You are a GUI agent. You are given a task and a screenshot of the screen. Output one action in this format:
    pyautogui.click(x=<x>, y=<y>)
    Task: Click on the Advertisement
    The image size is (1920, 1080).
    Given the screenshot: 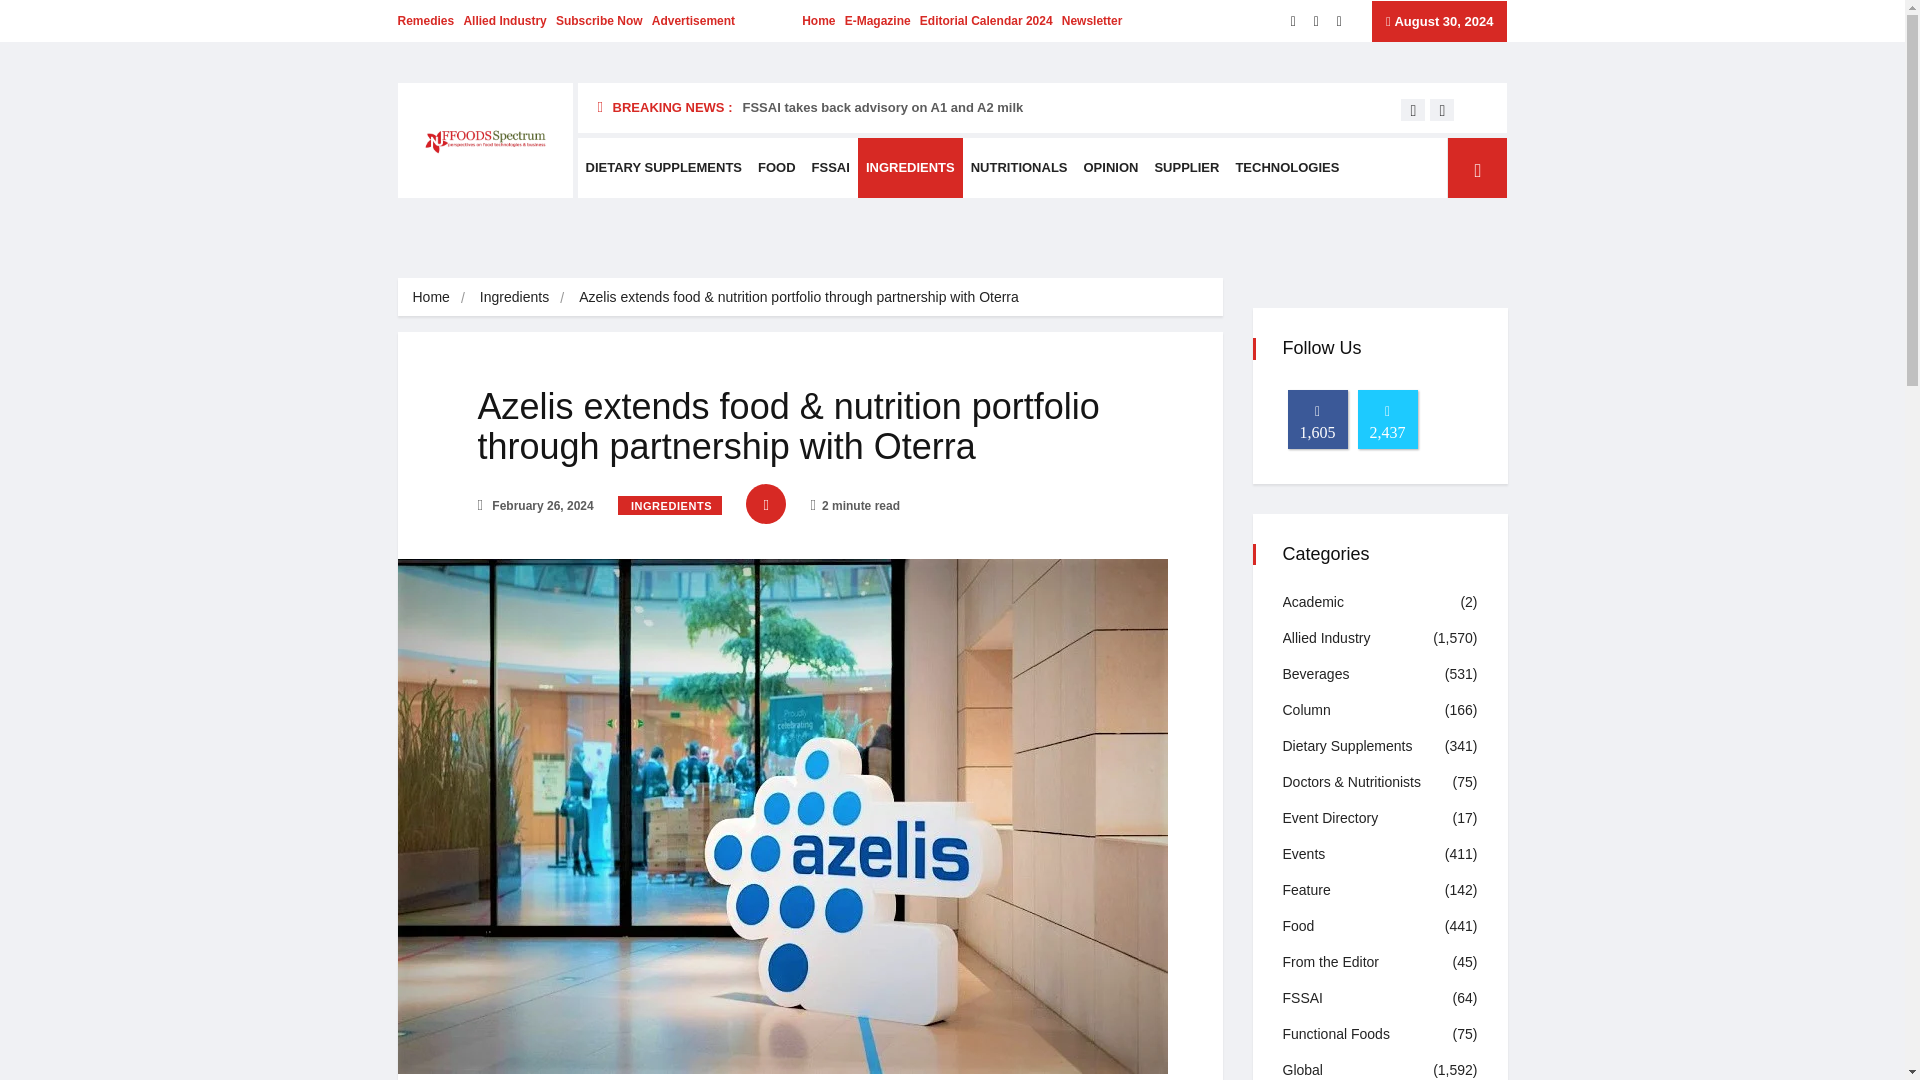 What is the action you would take?
    pyautogui.click(x=694, y=21)
    